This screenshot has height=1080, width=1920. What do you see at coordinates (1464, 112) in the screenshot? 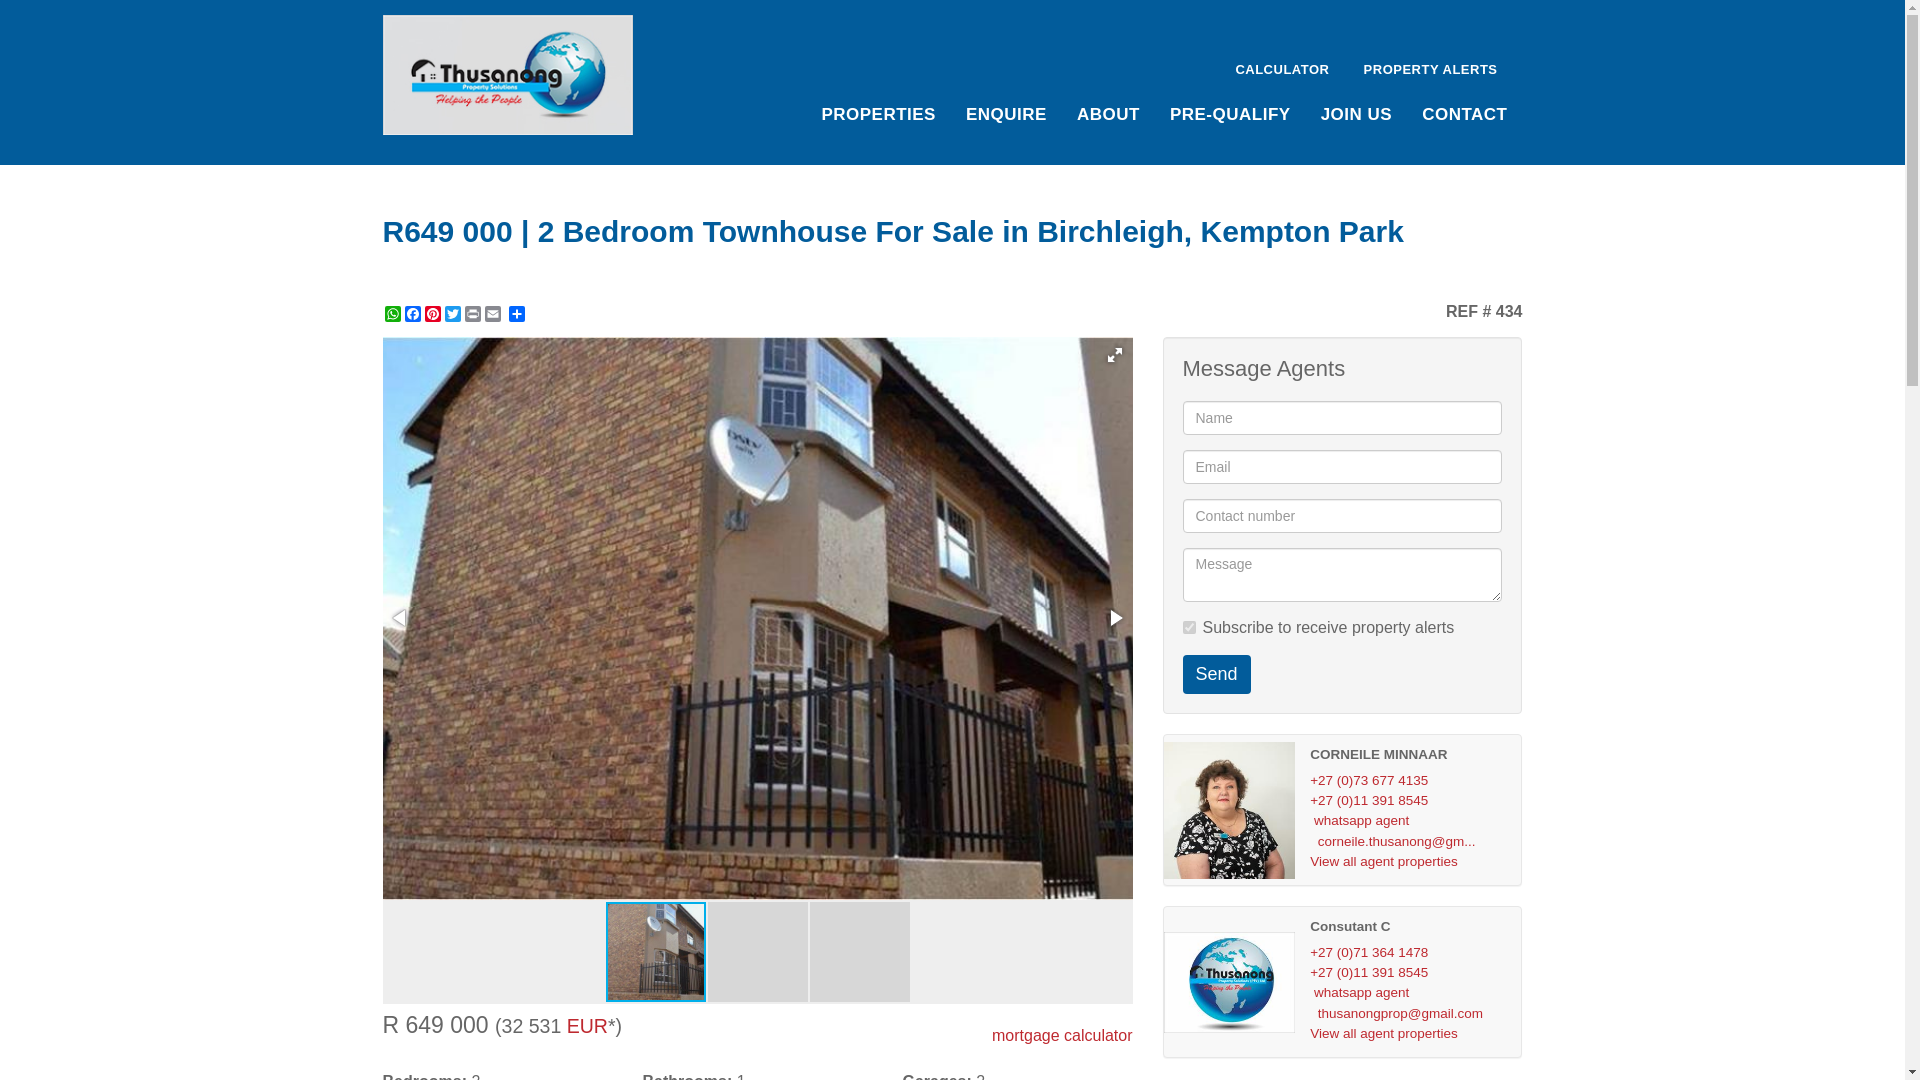
I see `CONTACT` at bounding box center [1464, 112].